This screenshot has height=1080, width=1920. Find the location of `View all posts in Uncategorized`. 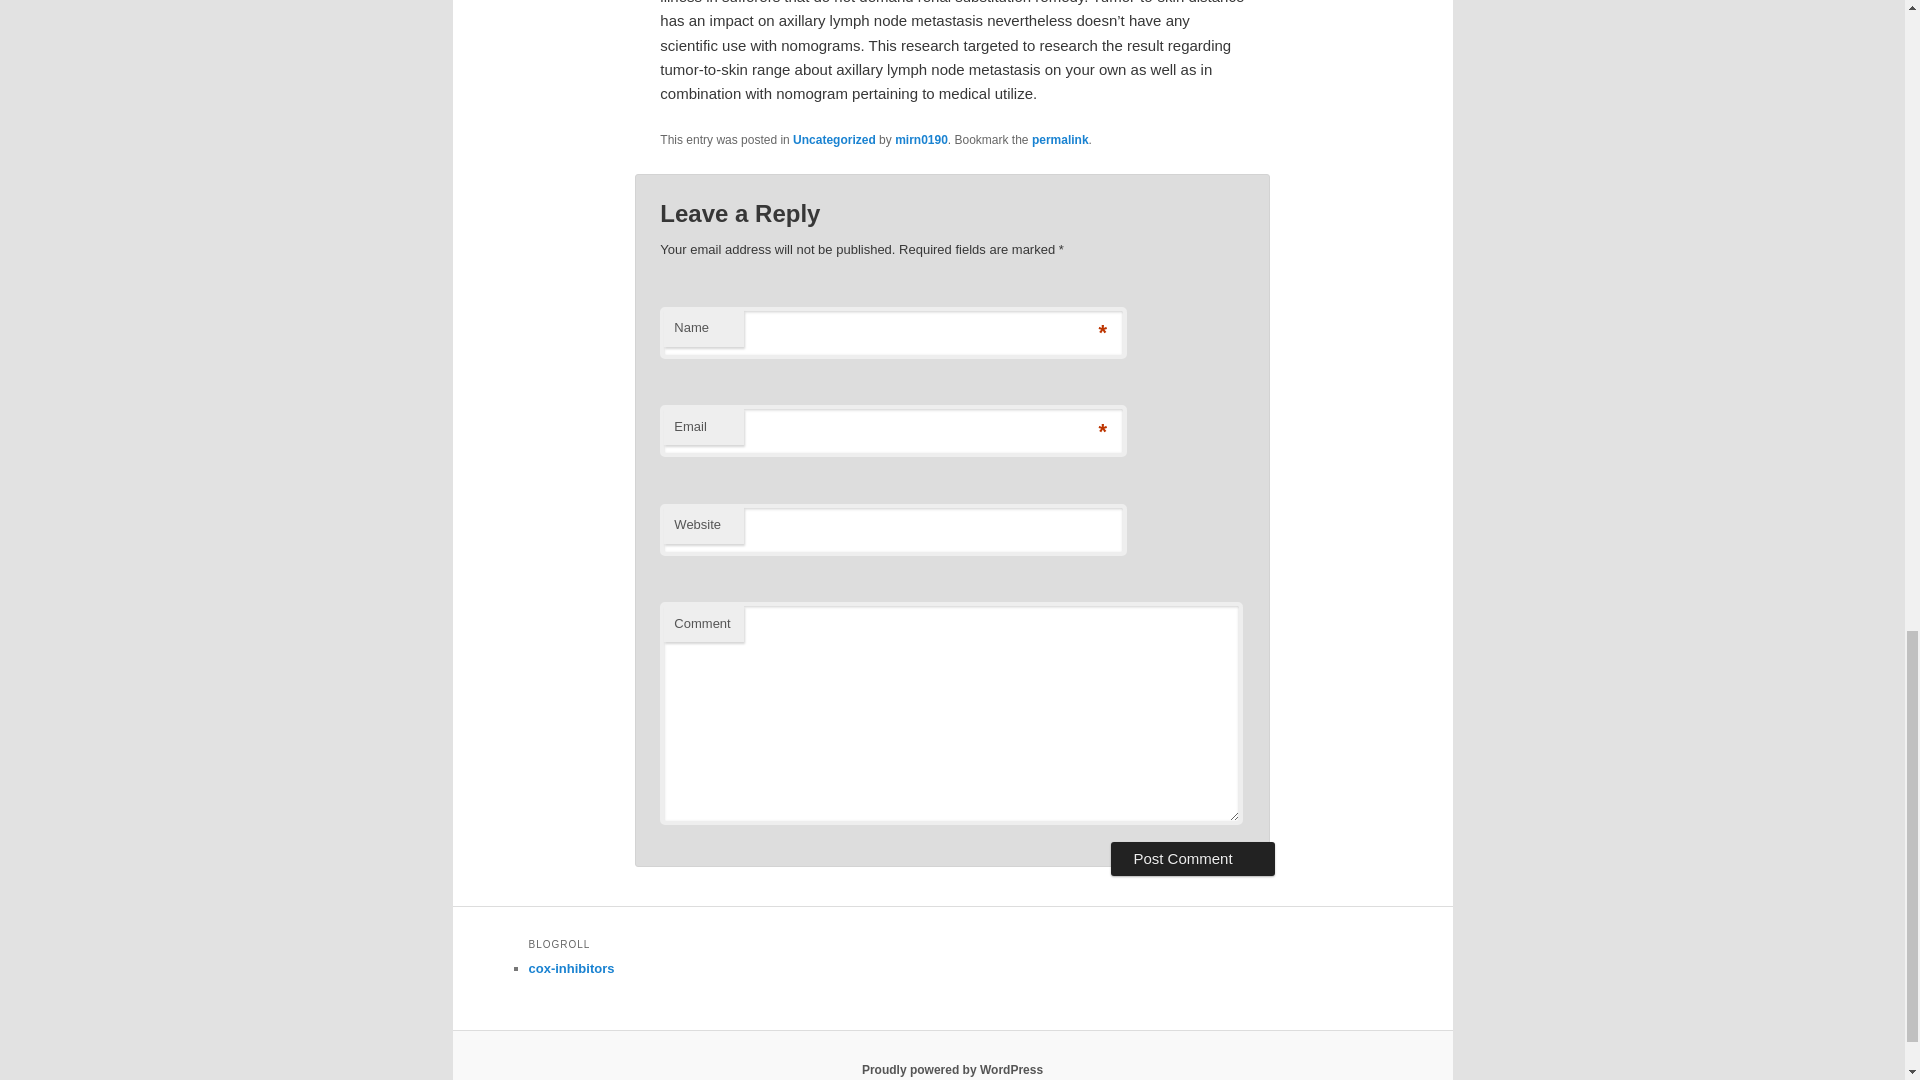

View all posts in Uncategorized is located at coordinates (834, 139).